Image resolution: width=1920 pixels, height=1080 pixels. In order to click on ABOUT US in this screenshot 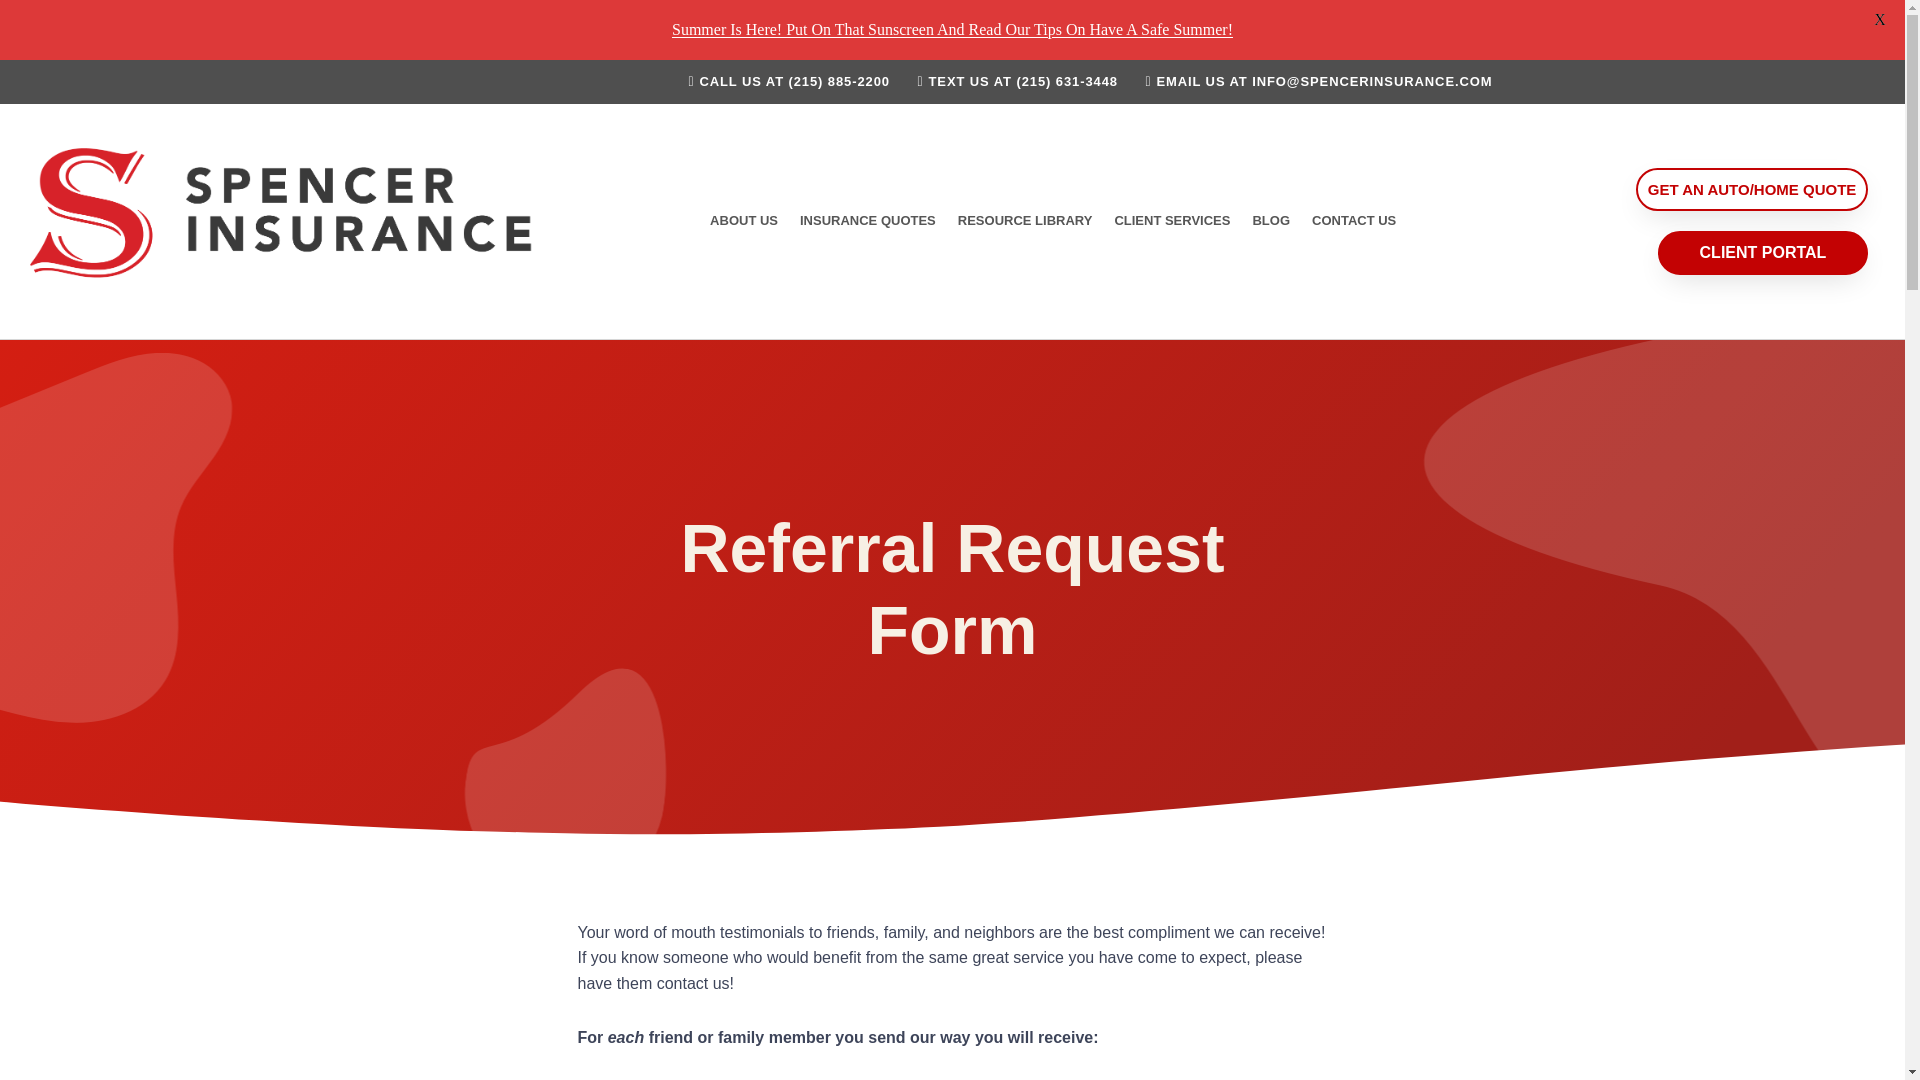, I will do `click(744, 220)`.